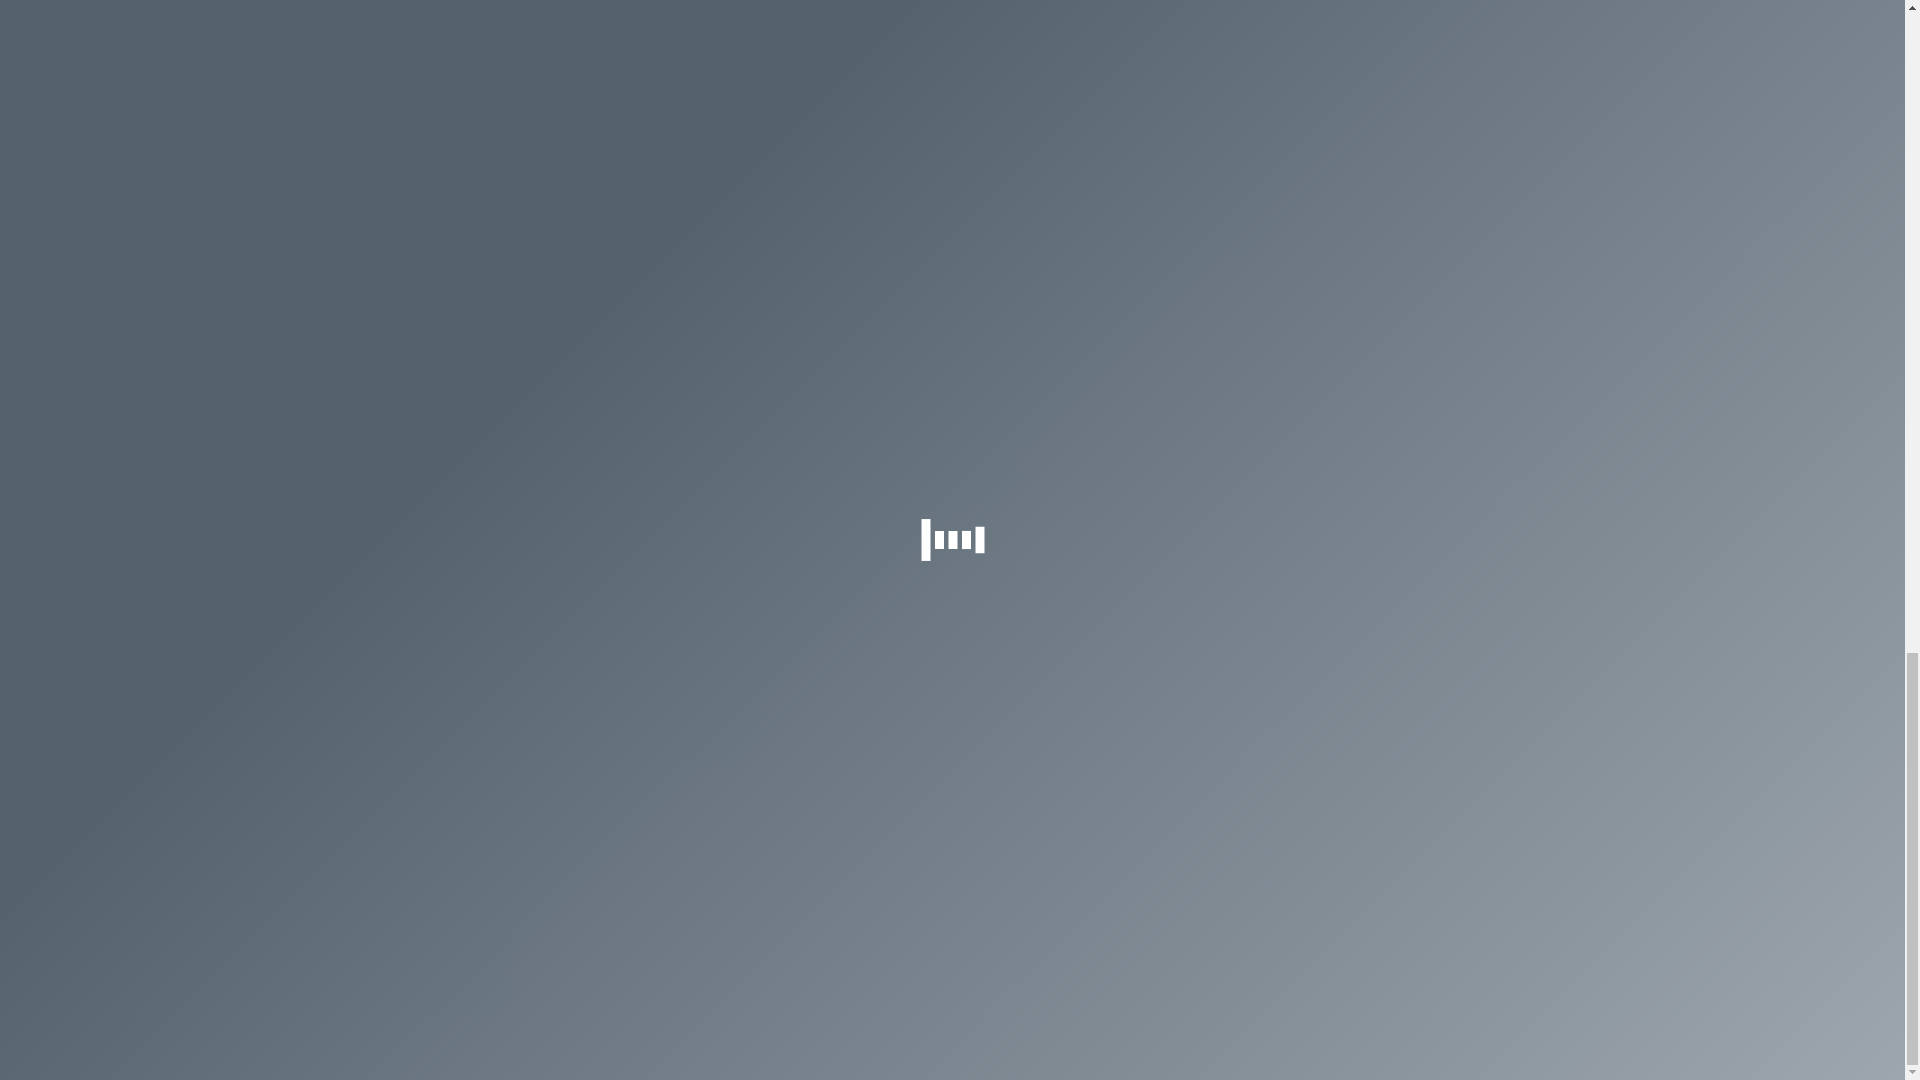 This screenshot has width=1920, height=1080. Describe the element at coordinates (844, 722) in the screenshot. I see `Linkedin page opens in new window` at that location.